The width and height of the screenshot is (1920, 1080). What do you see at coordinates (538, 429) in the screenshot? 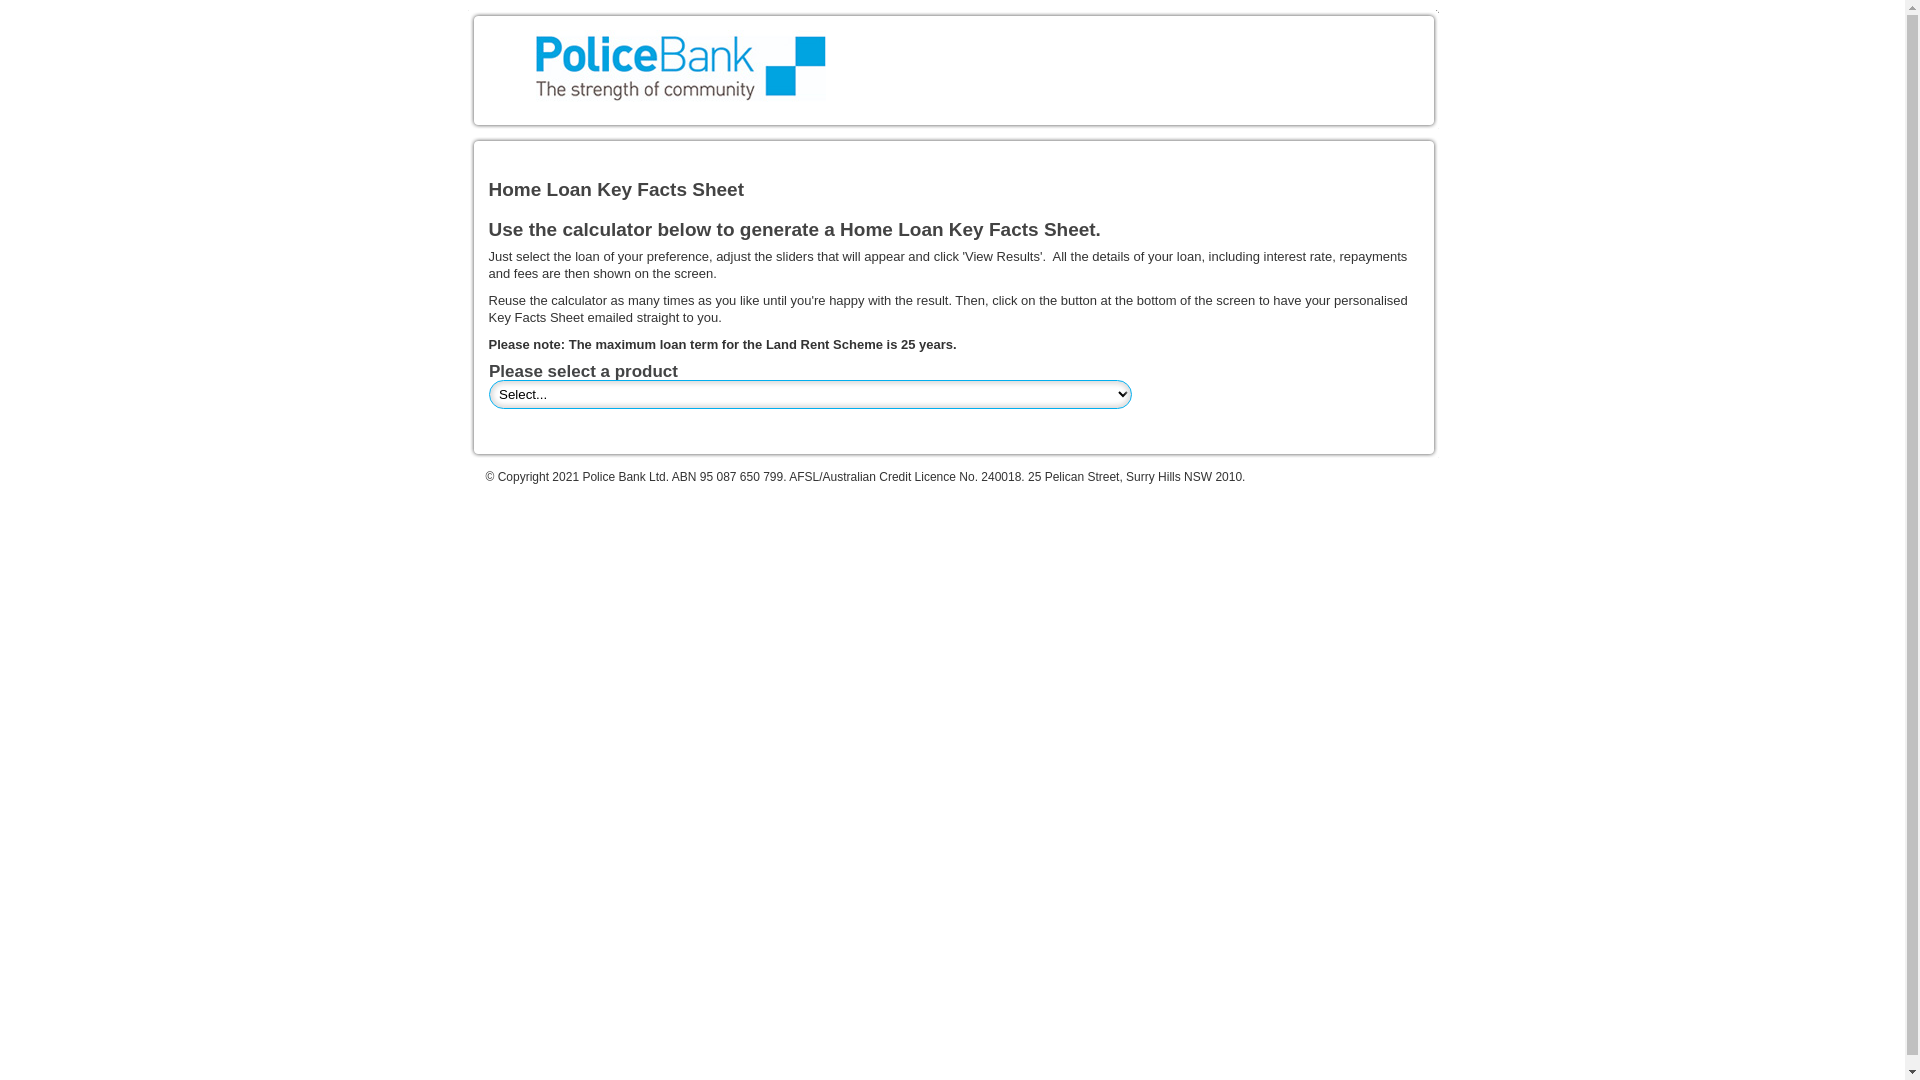
I see `Twitter For Websites: Tweet Button` at bounding box center [538, 429].